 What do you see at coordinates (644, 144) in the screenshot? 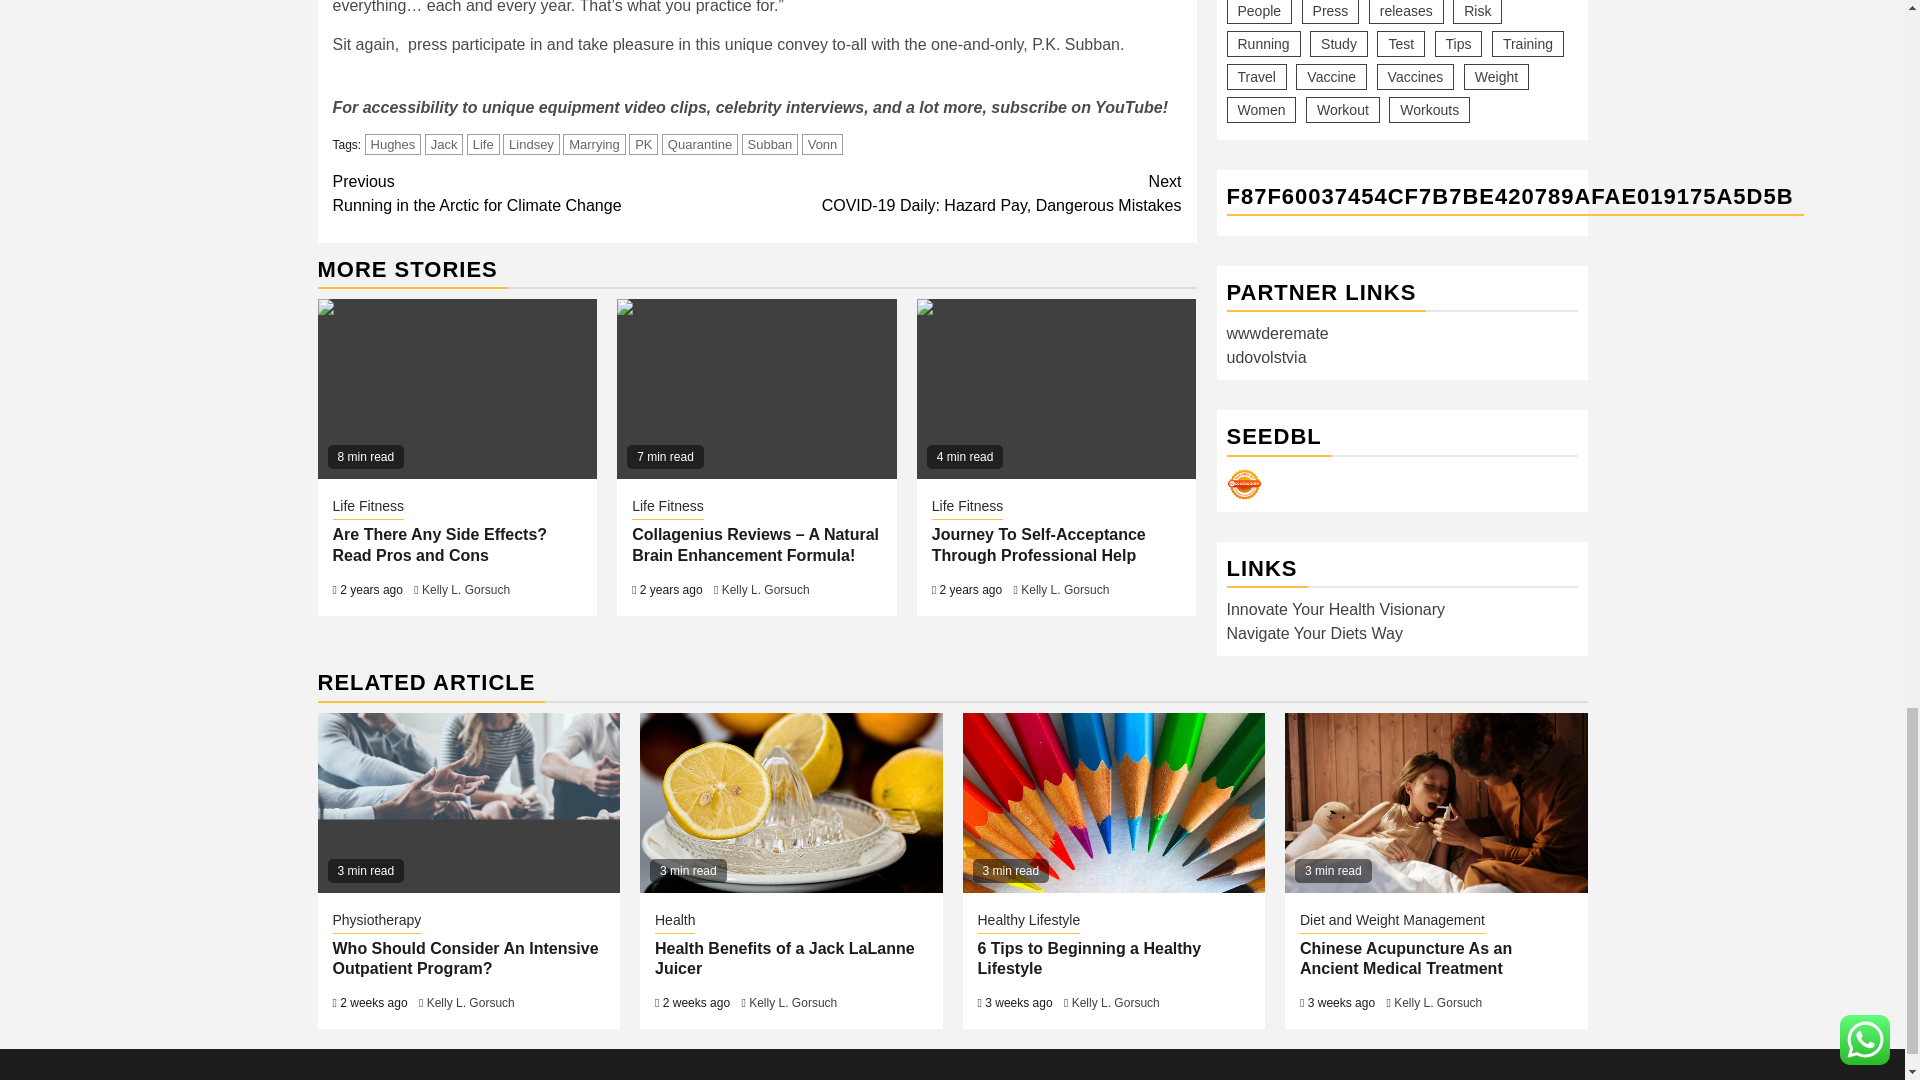
I see `PK` at bounding box center [644, 144].